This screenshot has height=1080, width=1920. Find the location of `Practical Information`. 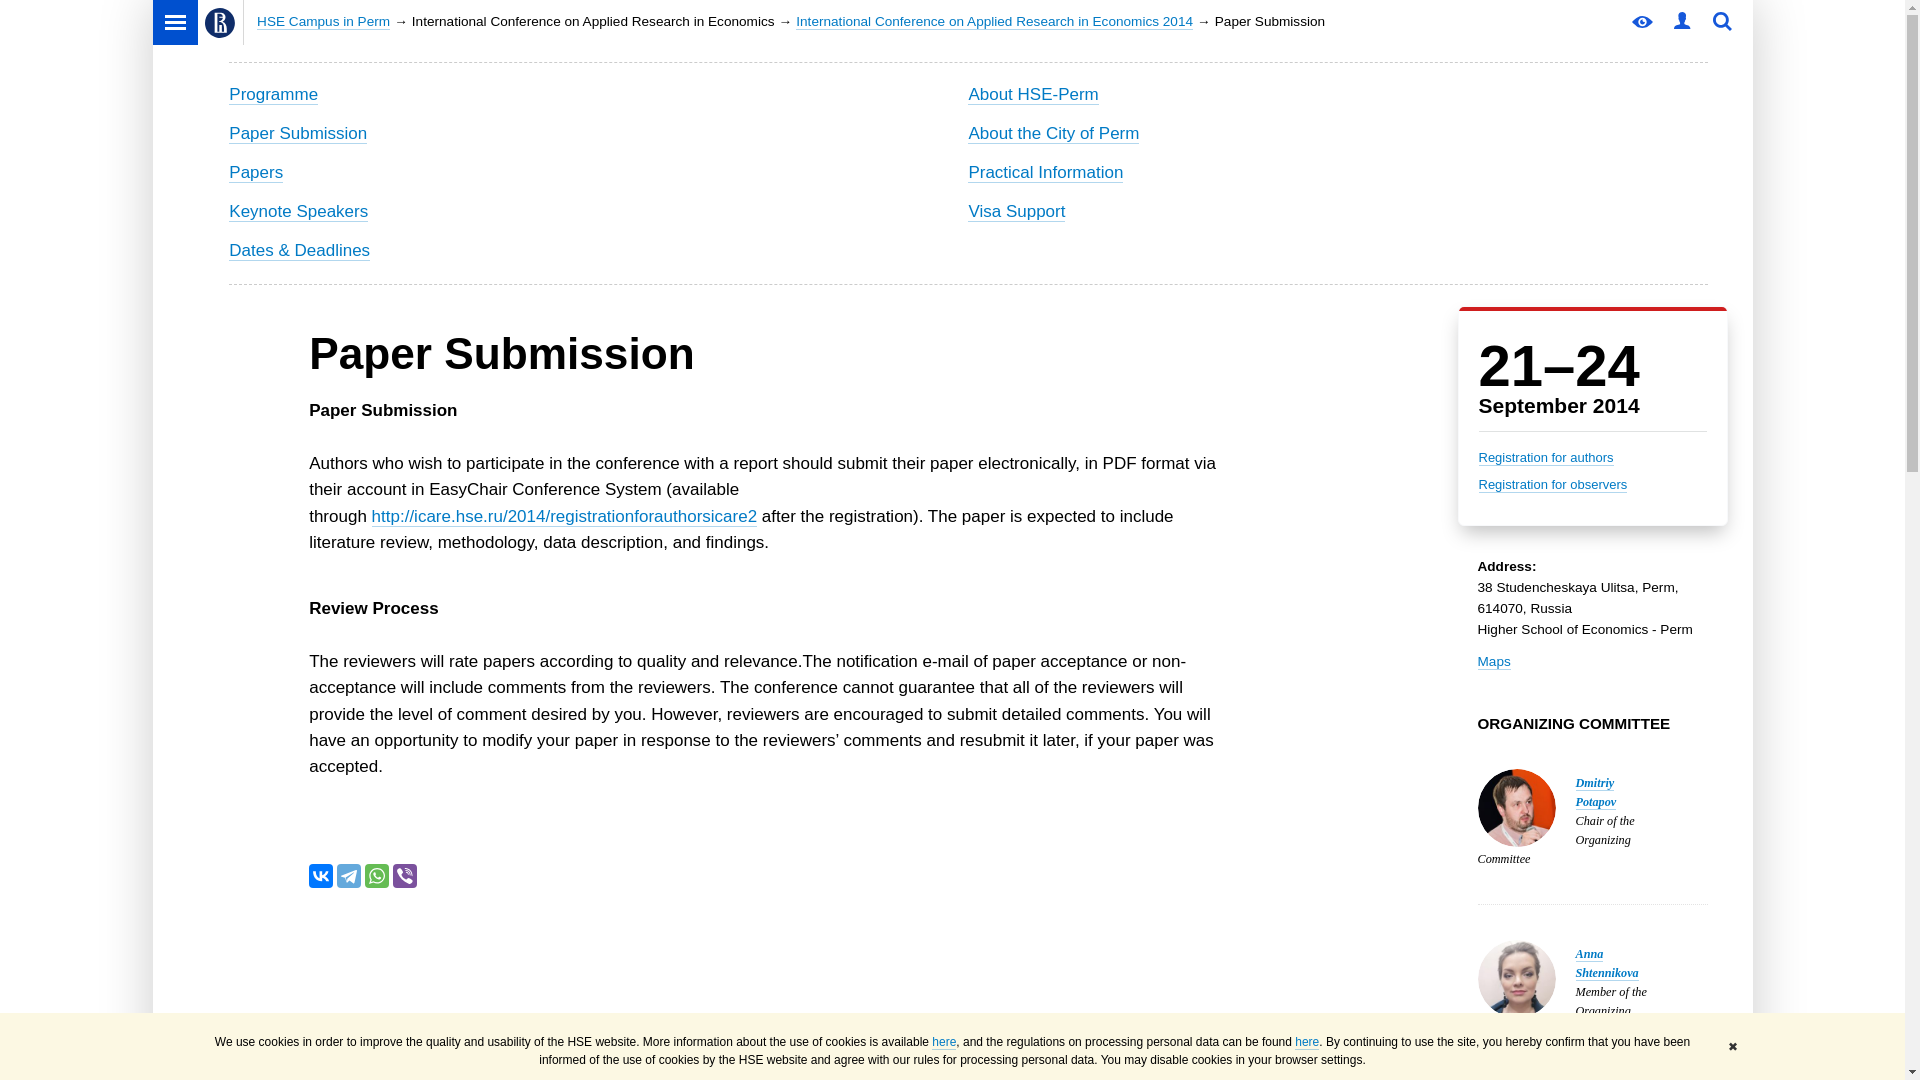

Practical Information is located at coordinates (1045, 172).